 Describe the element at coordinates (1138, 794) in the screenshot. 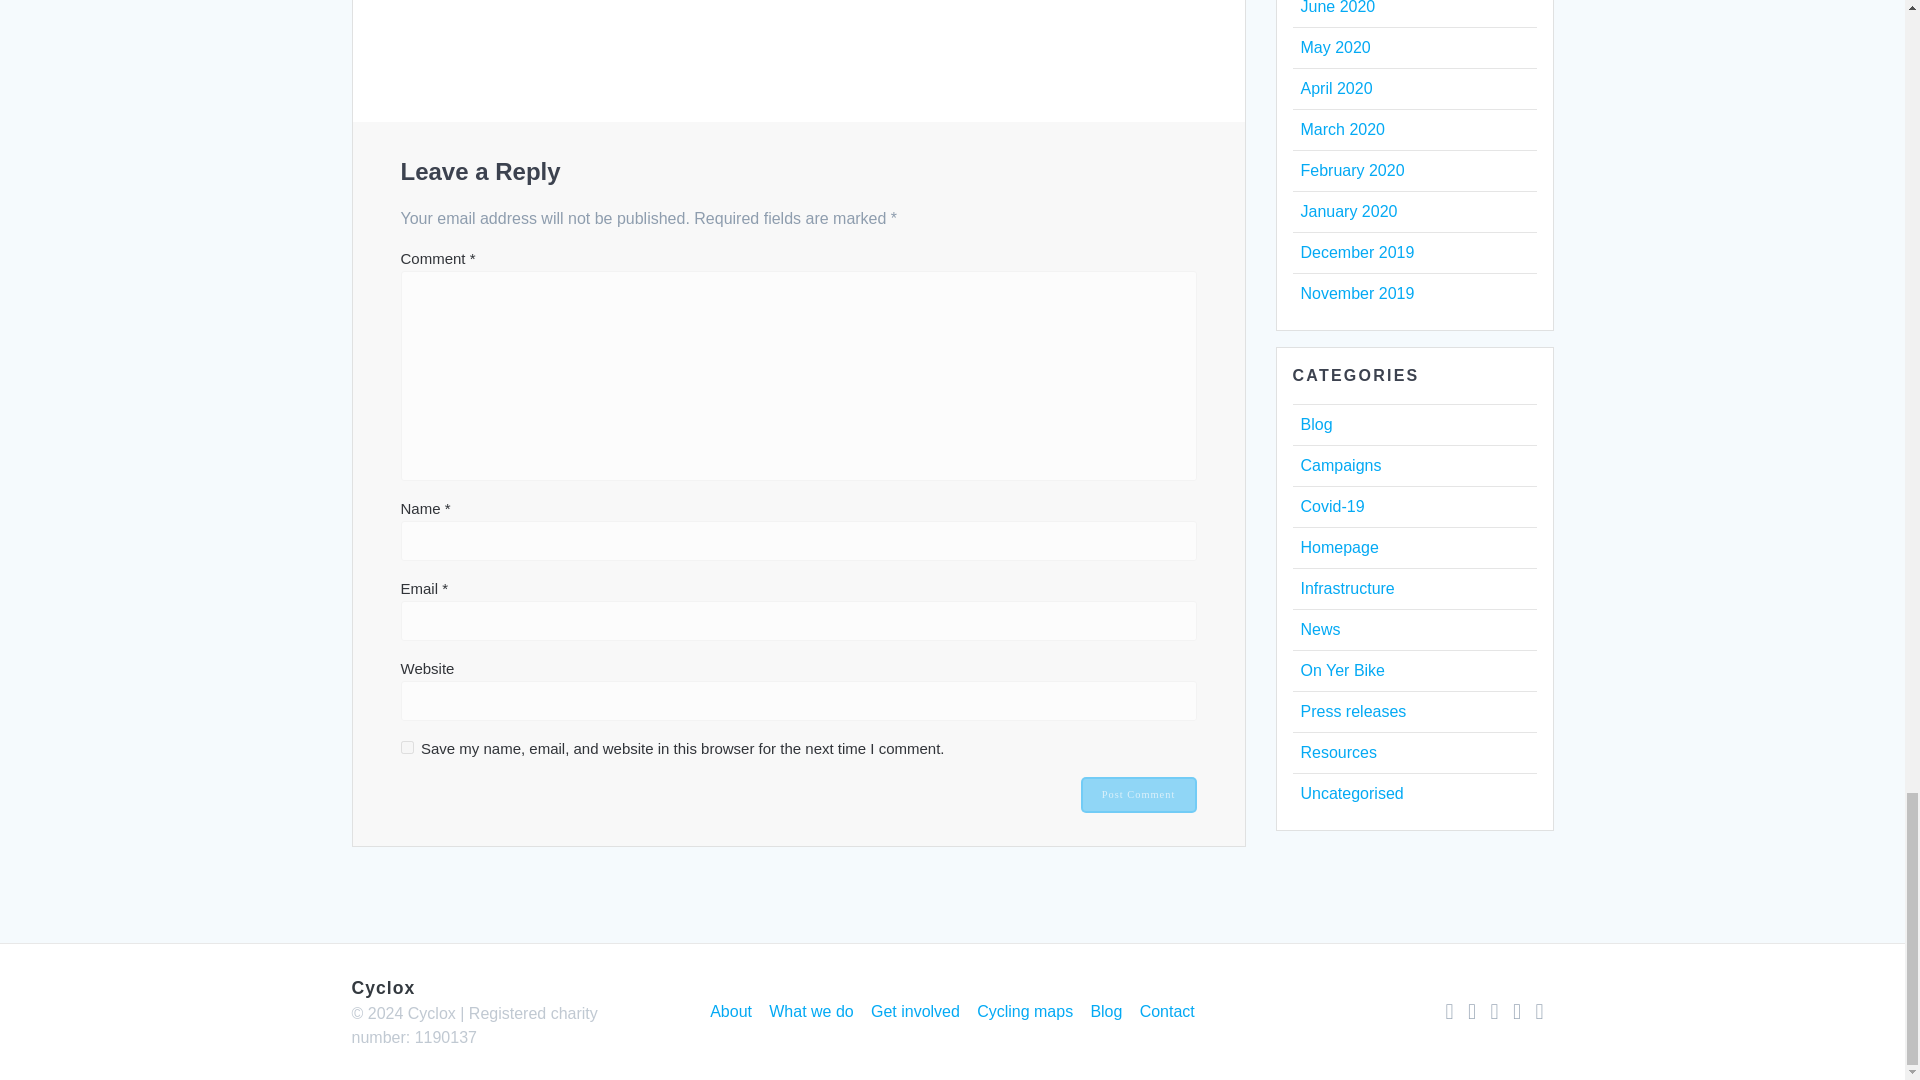

I see `Post Comment` at that location.